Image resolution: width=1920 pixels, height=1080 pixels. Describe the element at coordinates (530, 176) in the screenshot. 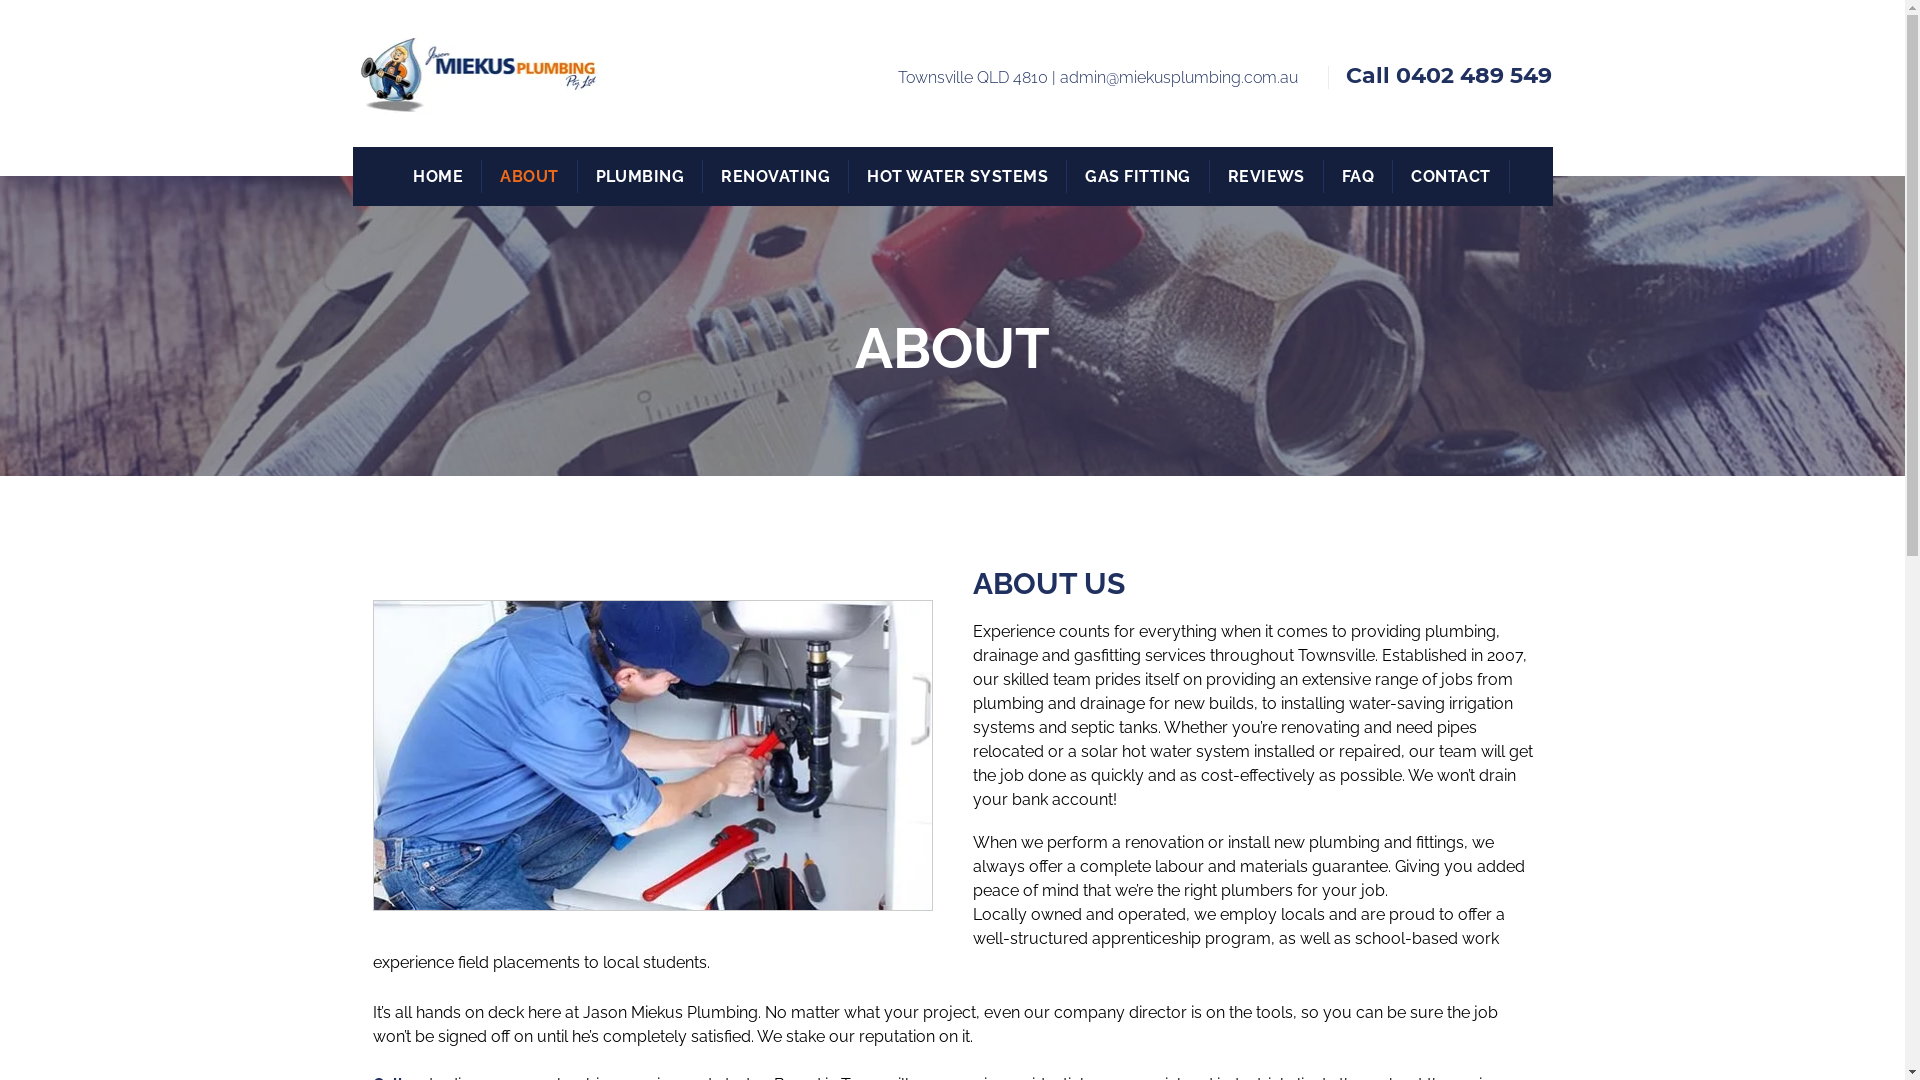

I see `ABOUT` at that location.